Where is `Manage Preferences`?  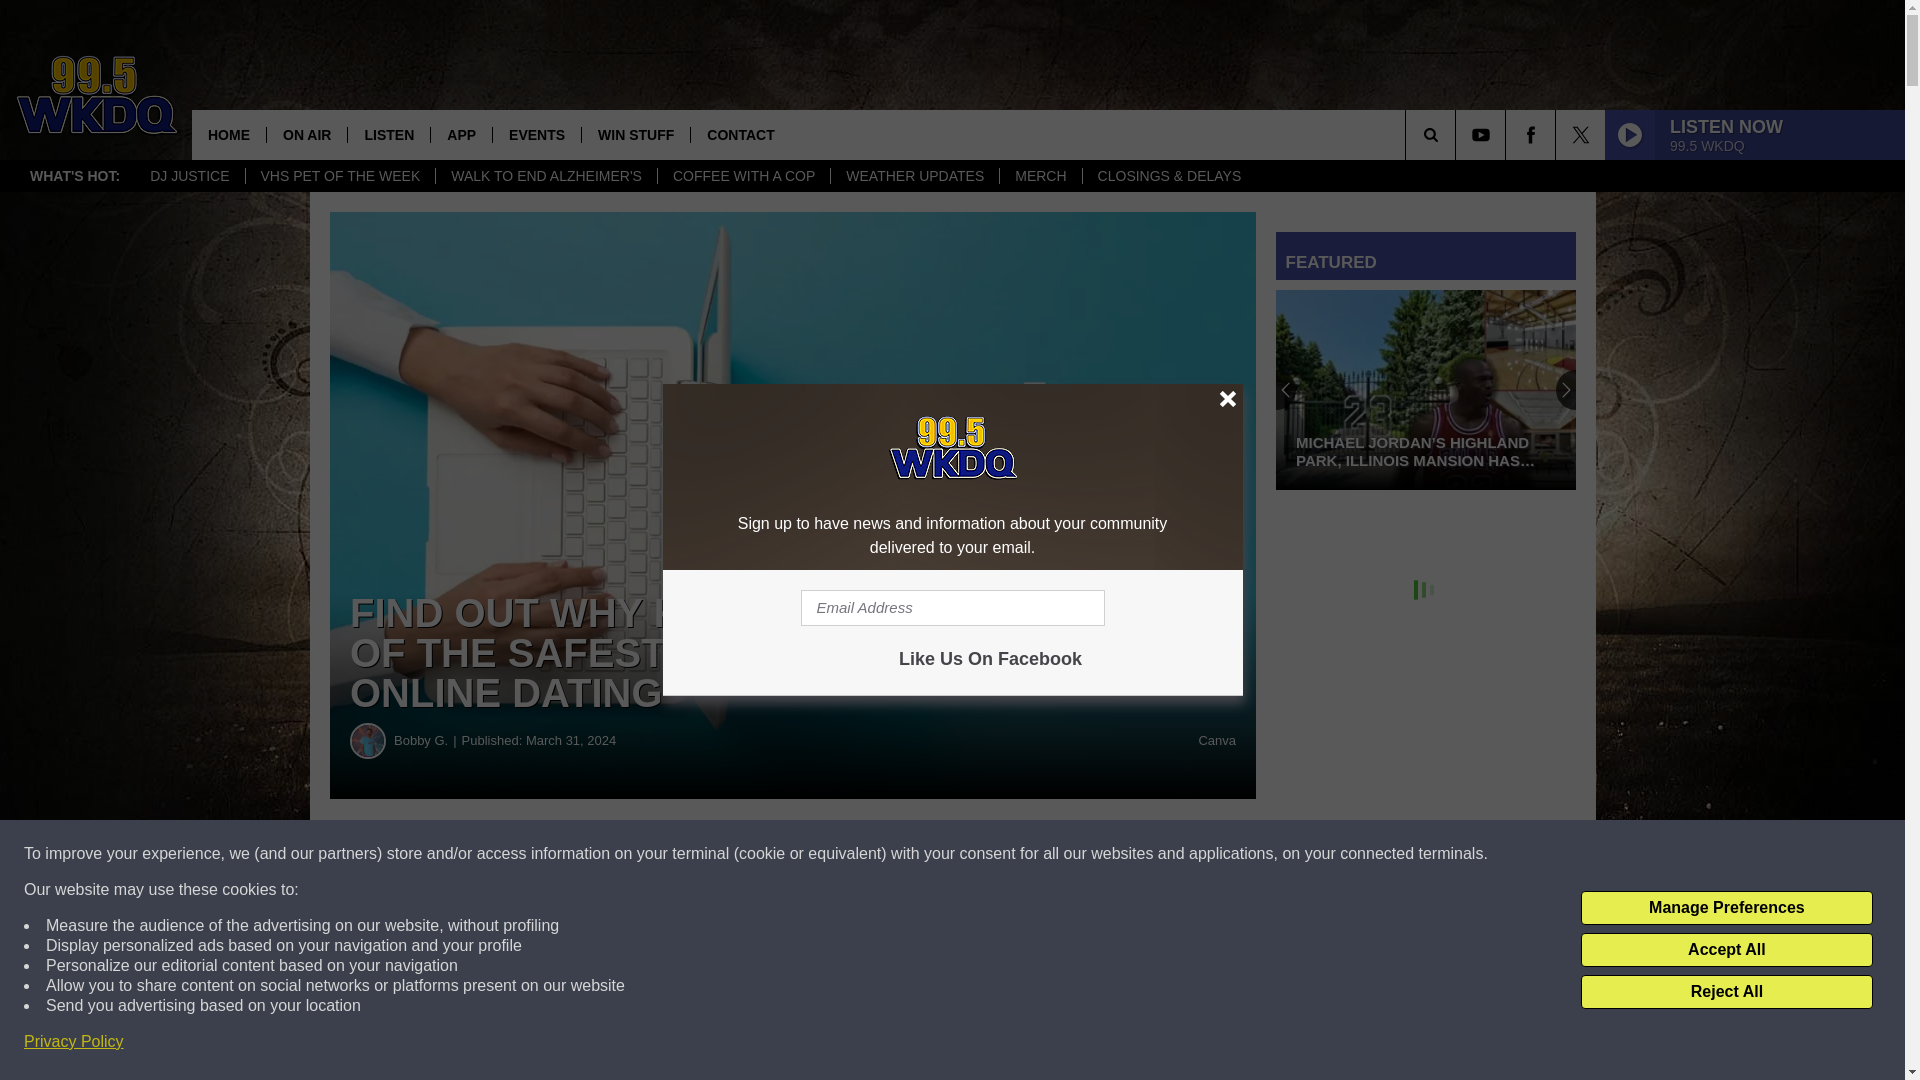
Manage Preferences is located at coordinates (1726, 908).